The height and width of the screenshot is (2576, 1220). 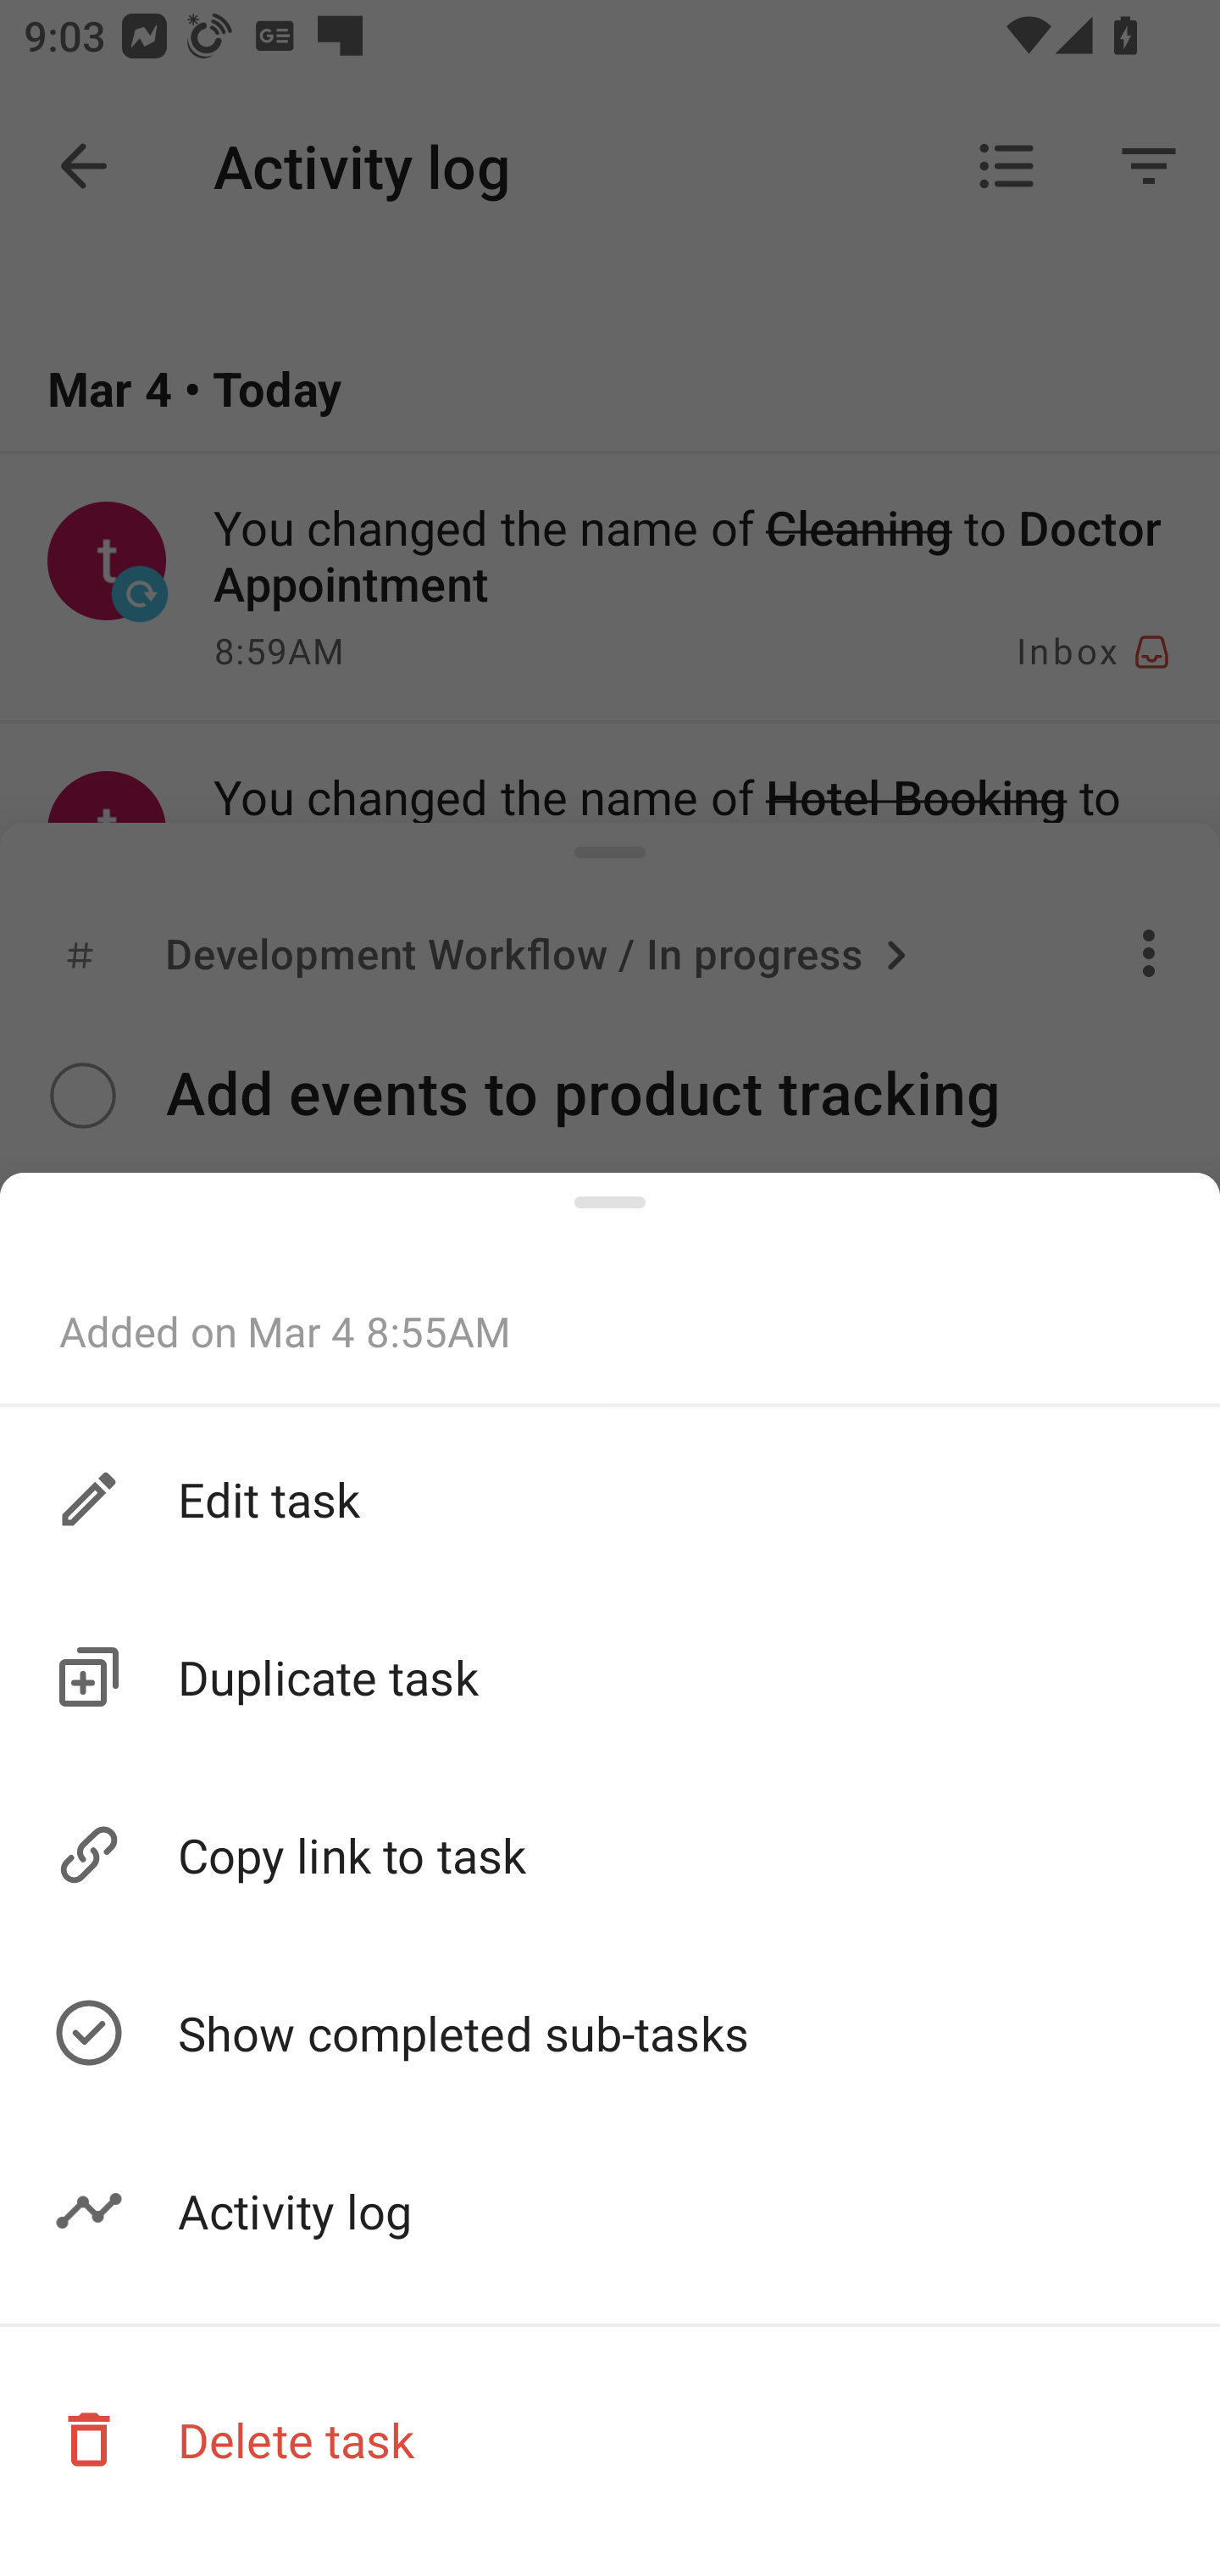 I want to click on Duplicate task, so click(x=610, y=1676).